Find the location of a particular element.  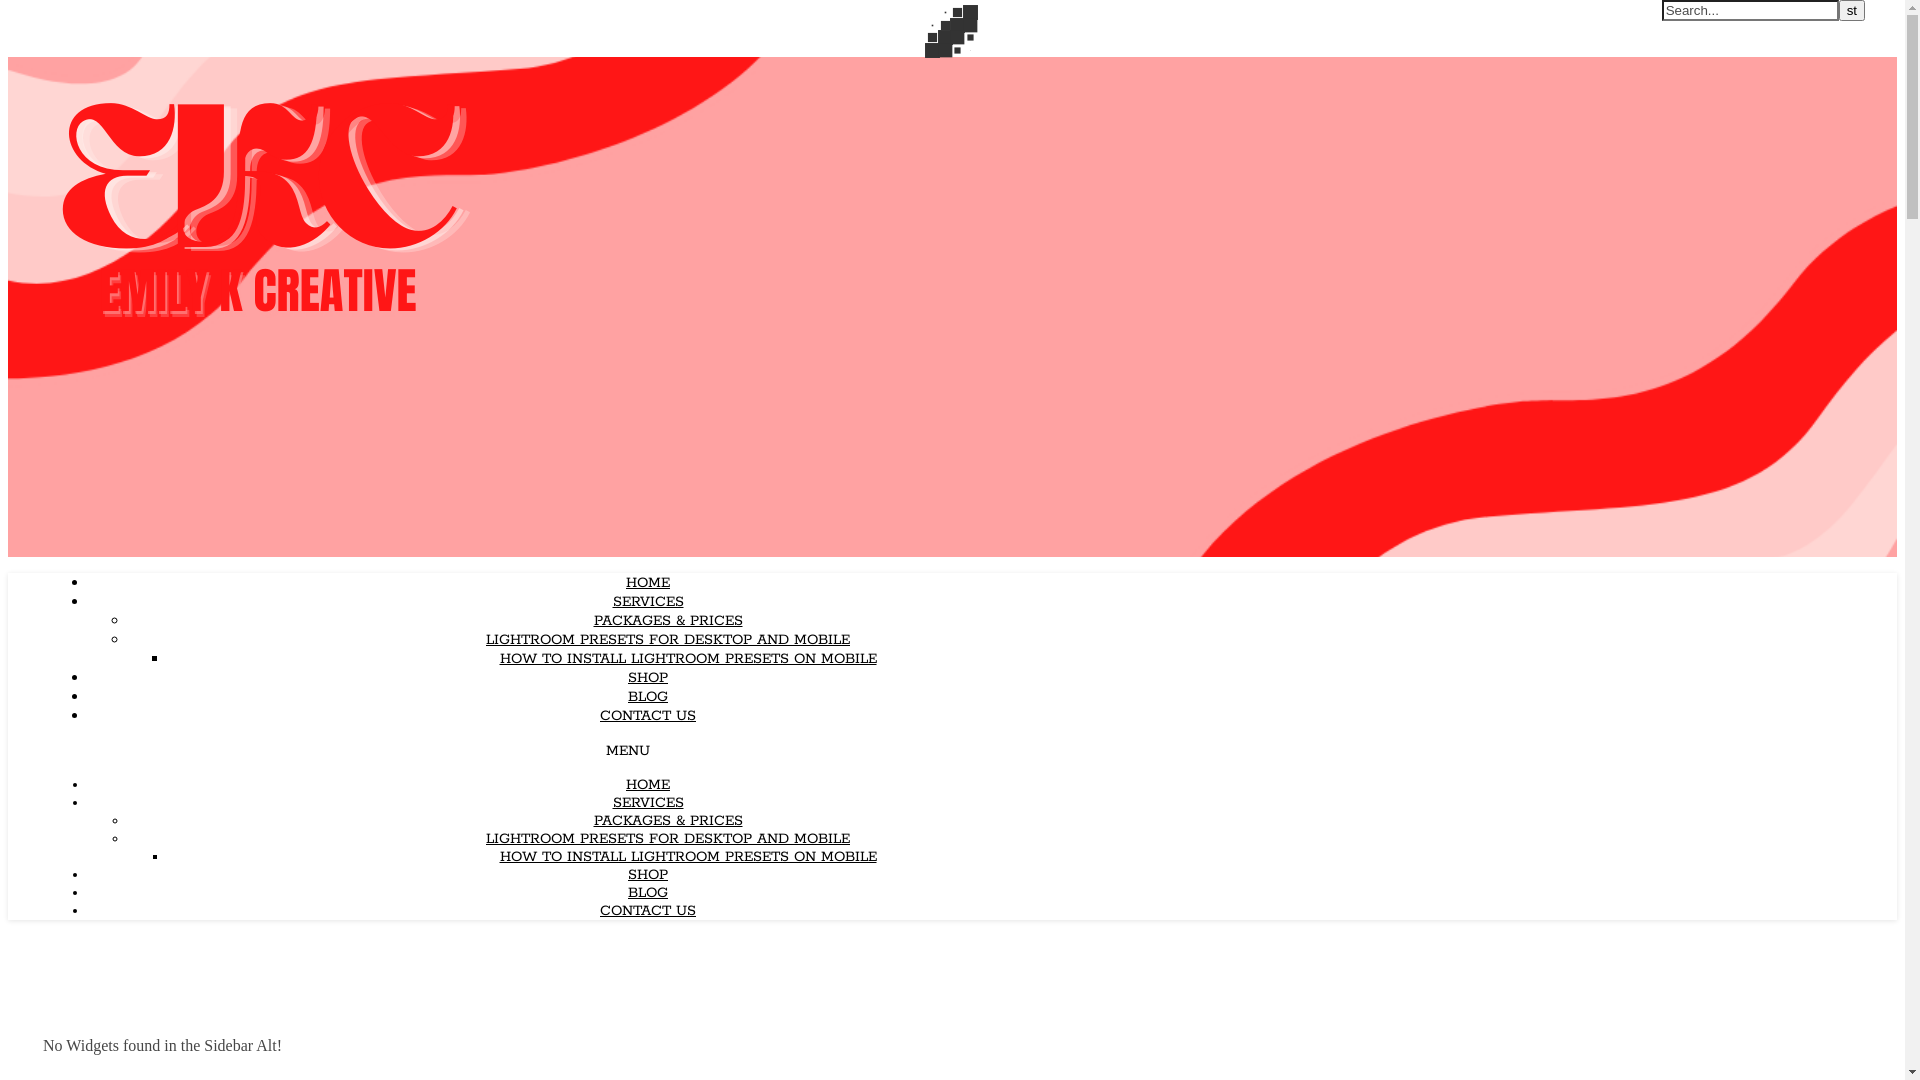

SERVICES is located at coordinates (648, 602).